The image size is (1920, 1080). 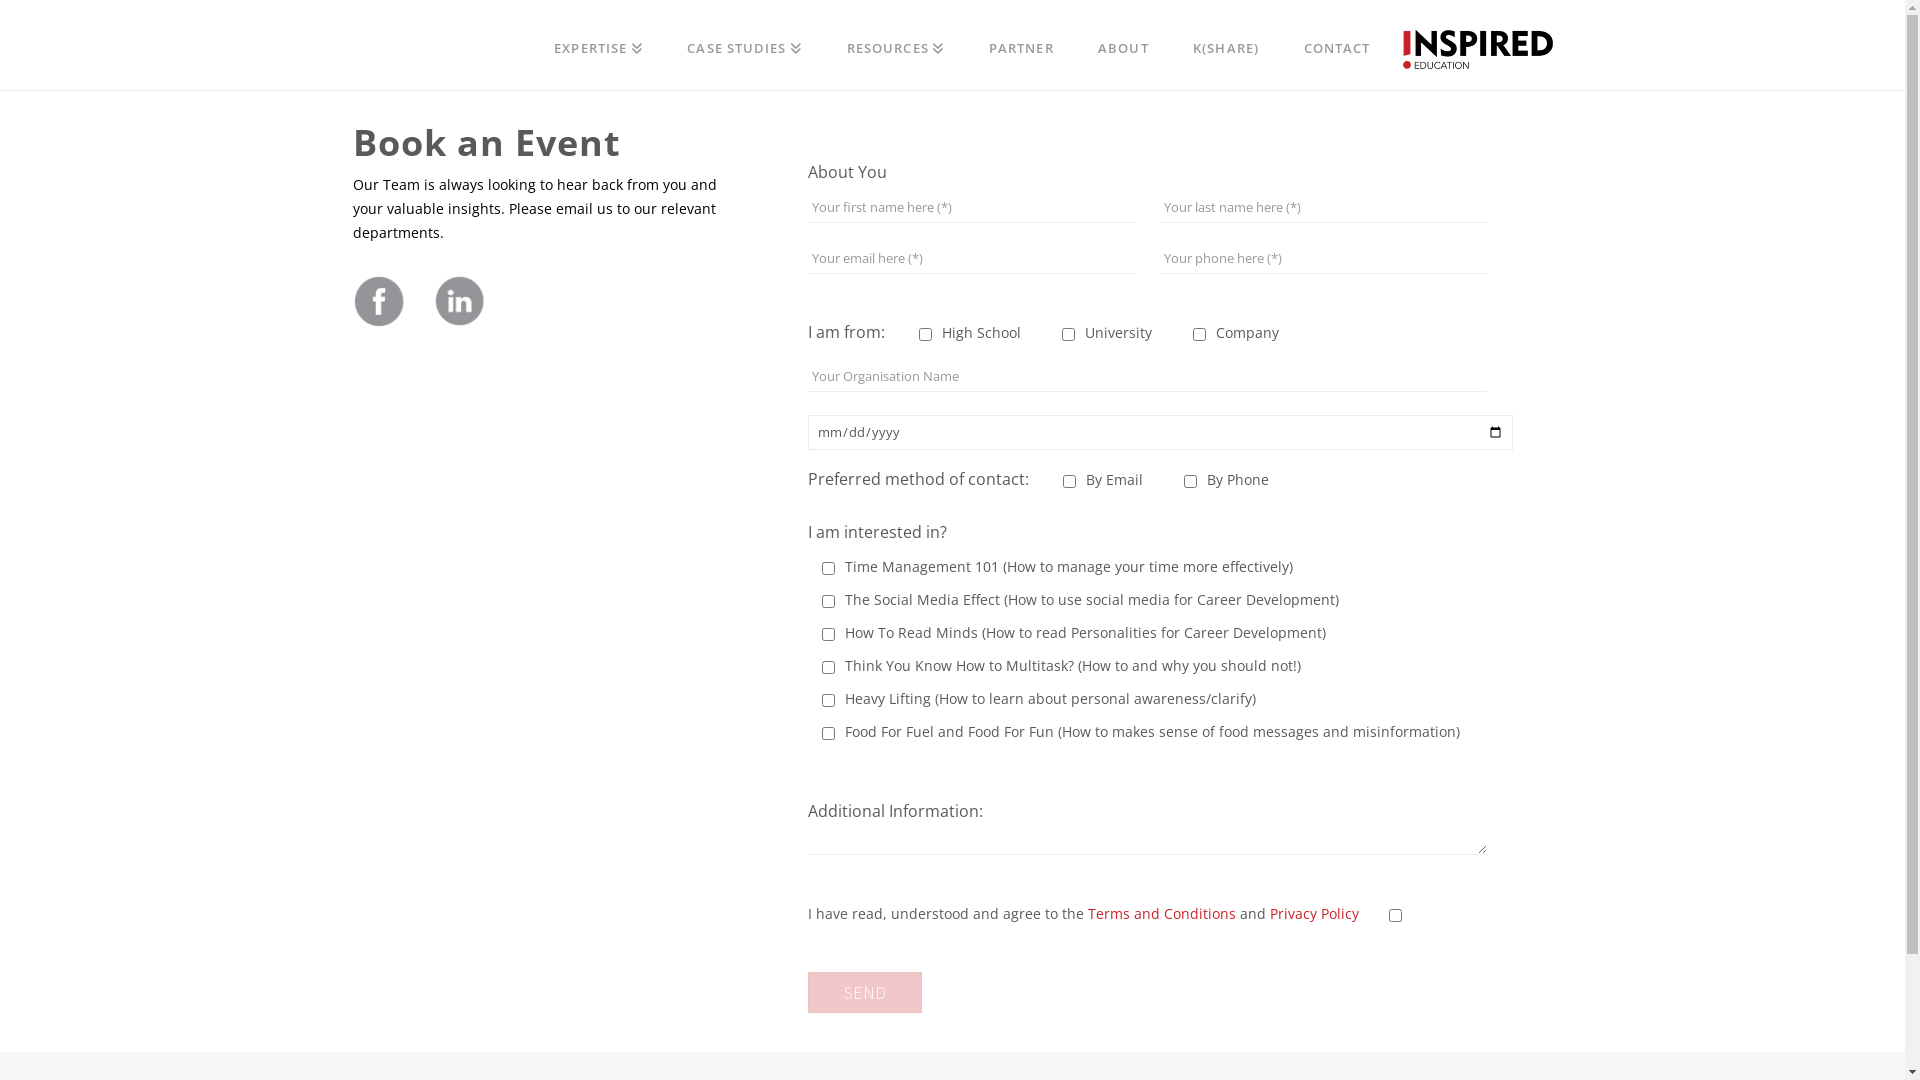 I want to click on EXPERTISE, so click(x=598, y=45).